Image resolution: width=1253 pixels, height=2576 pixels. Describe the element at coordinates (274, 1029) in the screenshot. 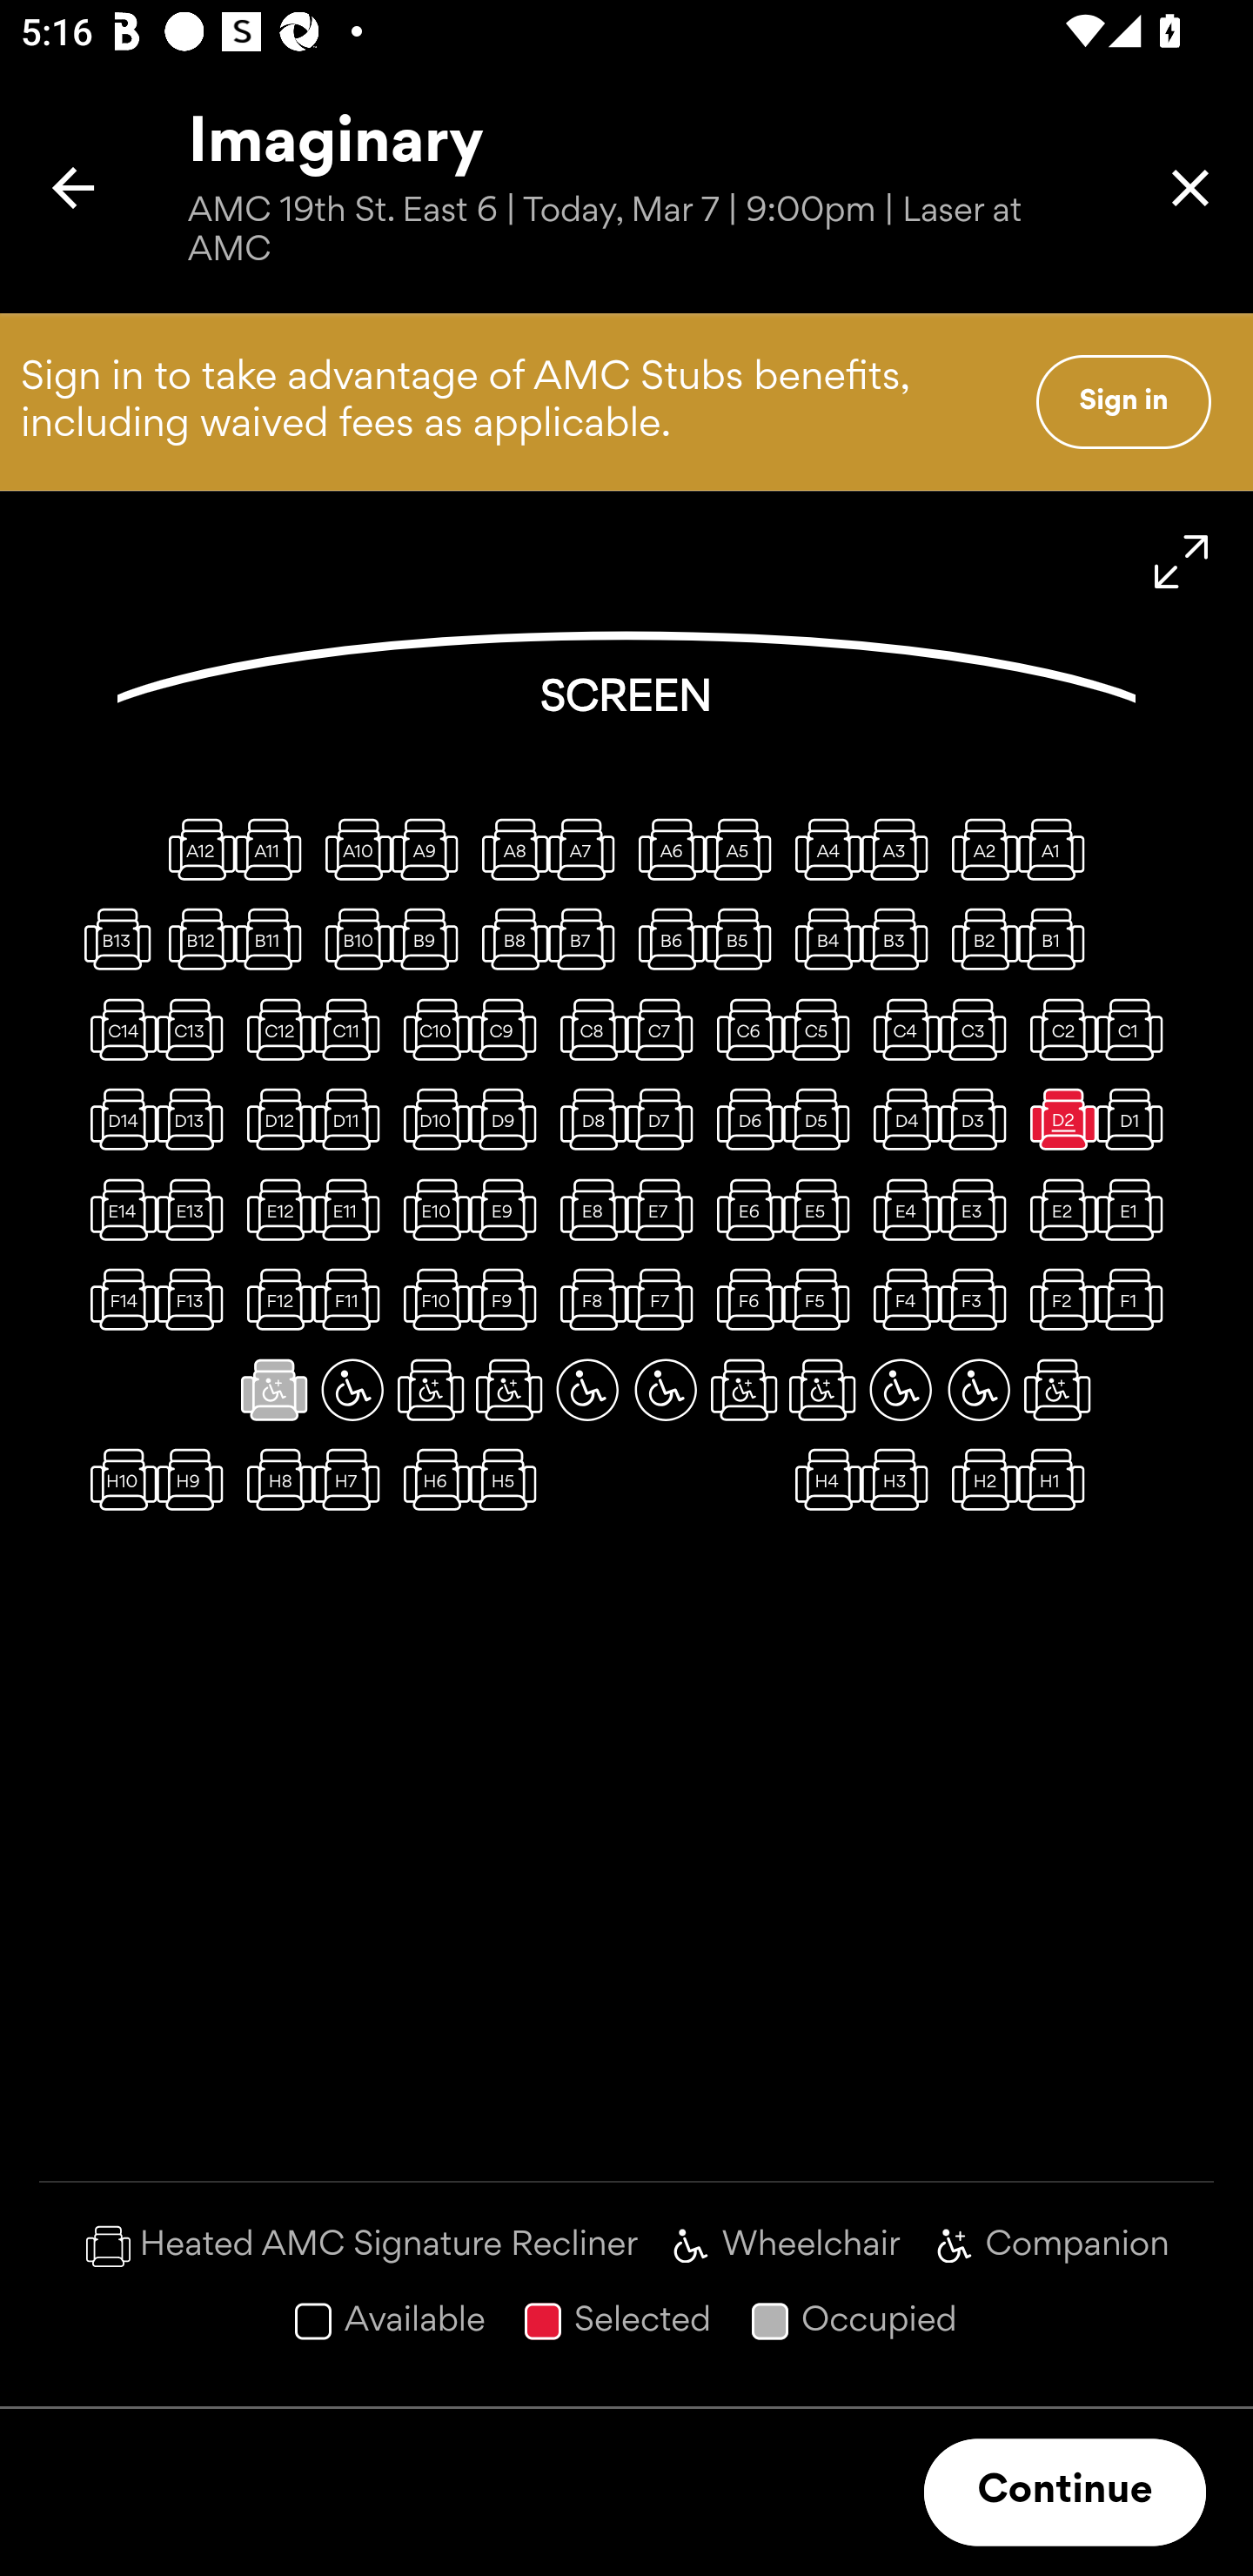

I see `C12, Regular seat, available` at that location.